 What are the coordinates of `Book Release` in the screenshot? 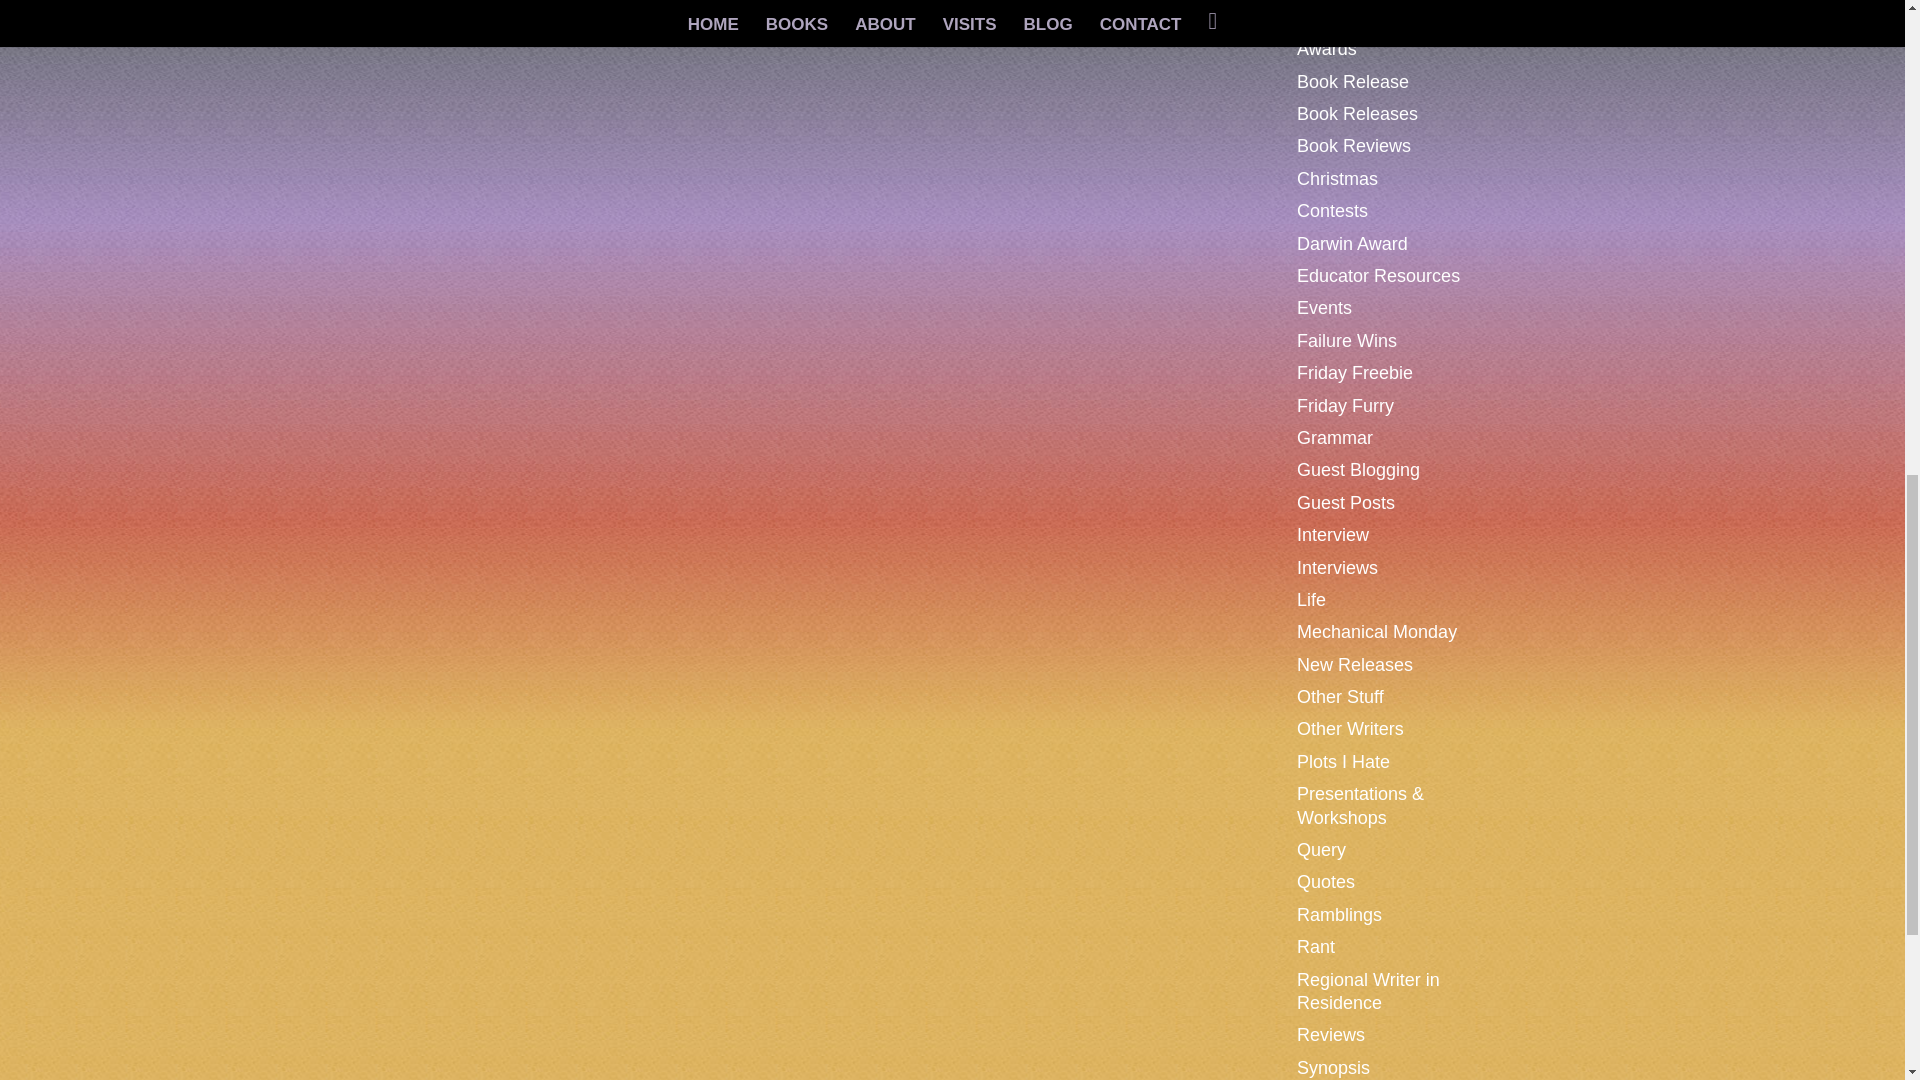 It's located at (1353, 82).